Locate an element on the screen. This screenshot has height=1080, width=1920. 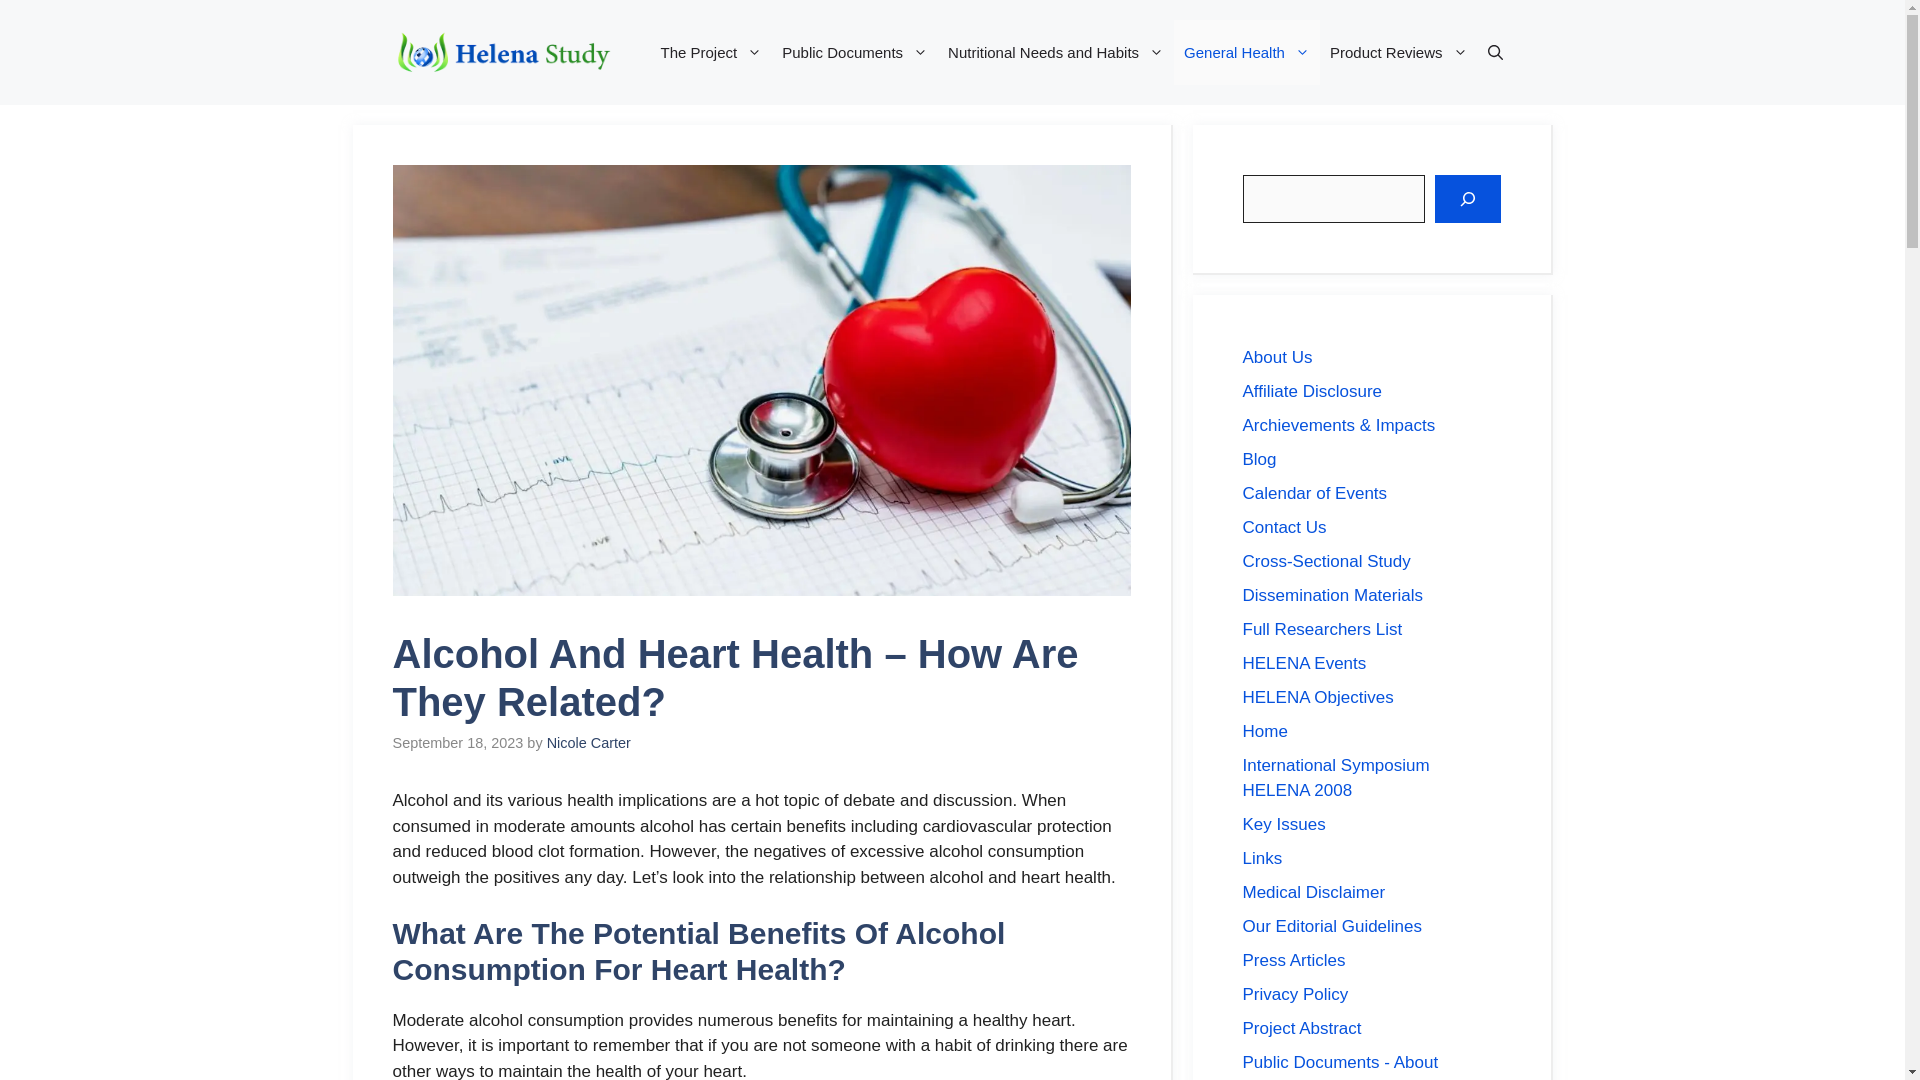
The Project is located at coordinates (712, 52).